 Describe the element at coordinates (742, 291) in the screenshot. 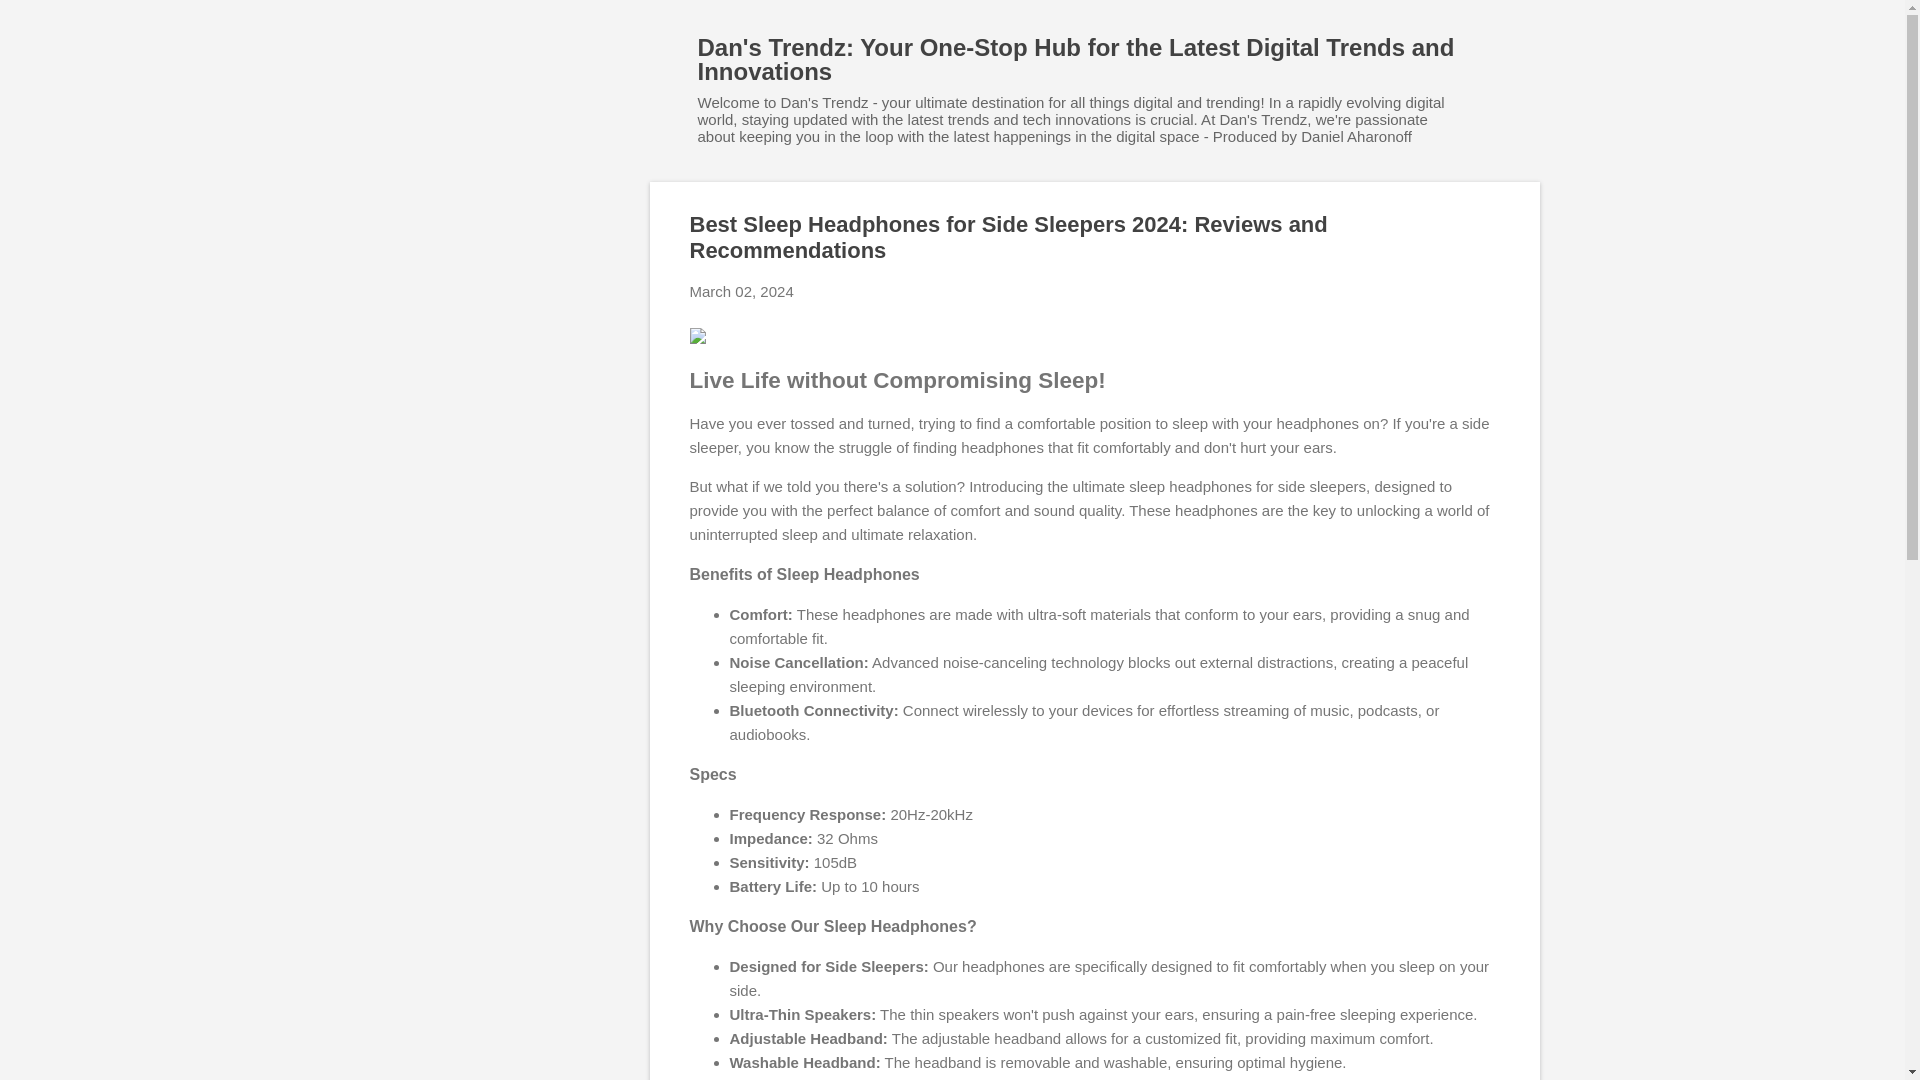

I see `permanent link` at that location.